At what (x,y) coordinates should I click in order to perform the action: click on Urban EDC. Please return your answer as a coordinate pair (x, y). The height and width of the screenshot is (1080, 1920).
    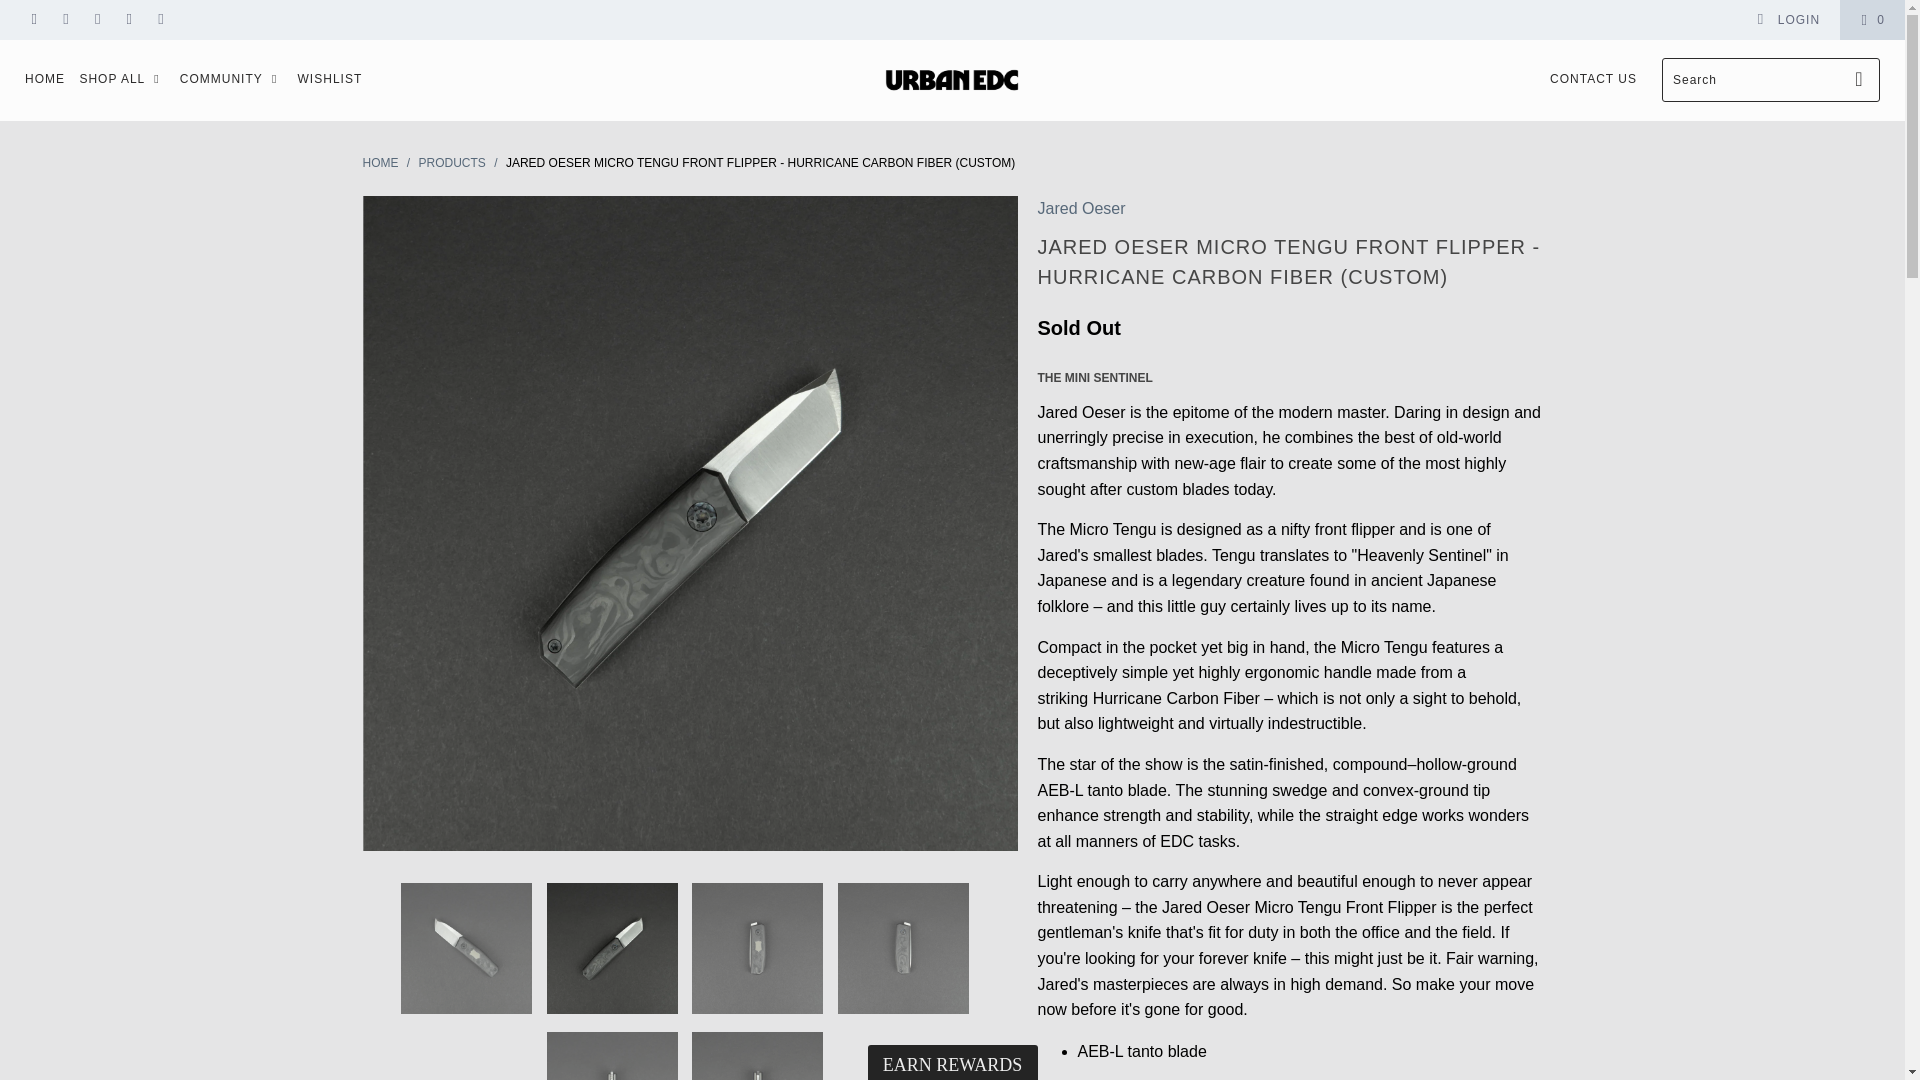
    Looking at the image, I should click on (380, 162).